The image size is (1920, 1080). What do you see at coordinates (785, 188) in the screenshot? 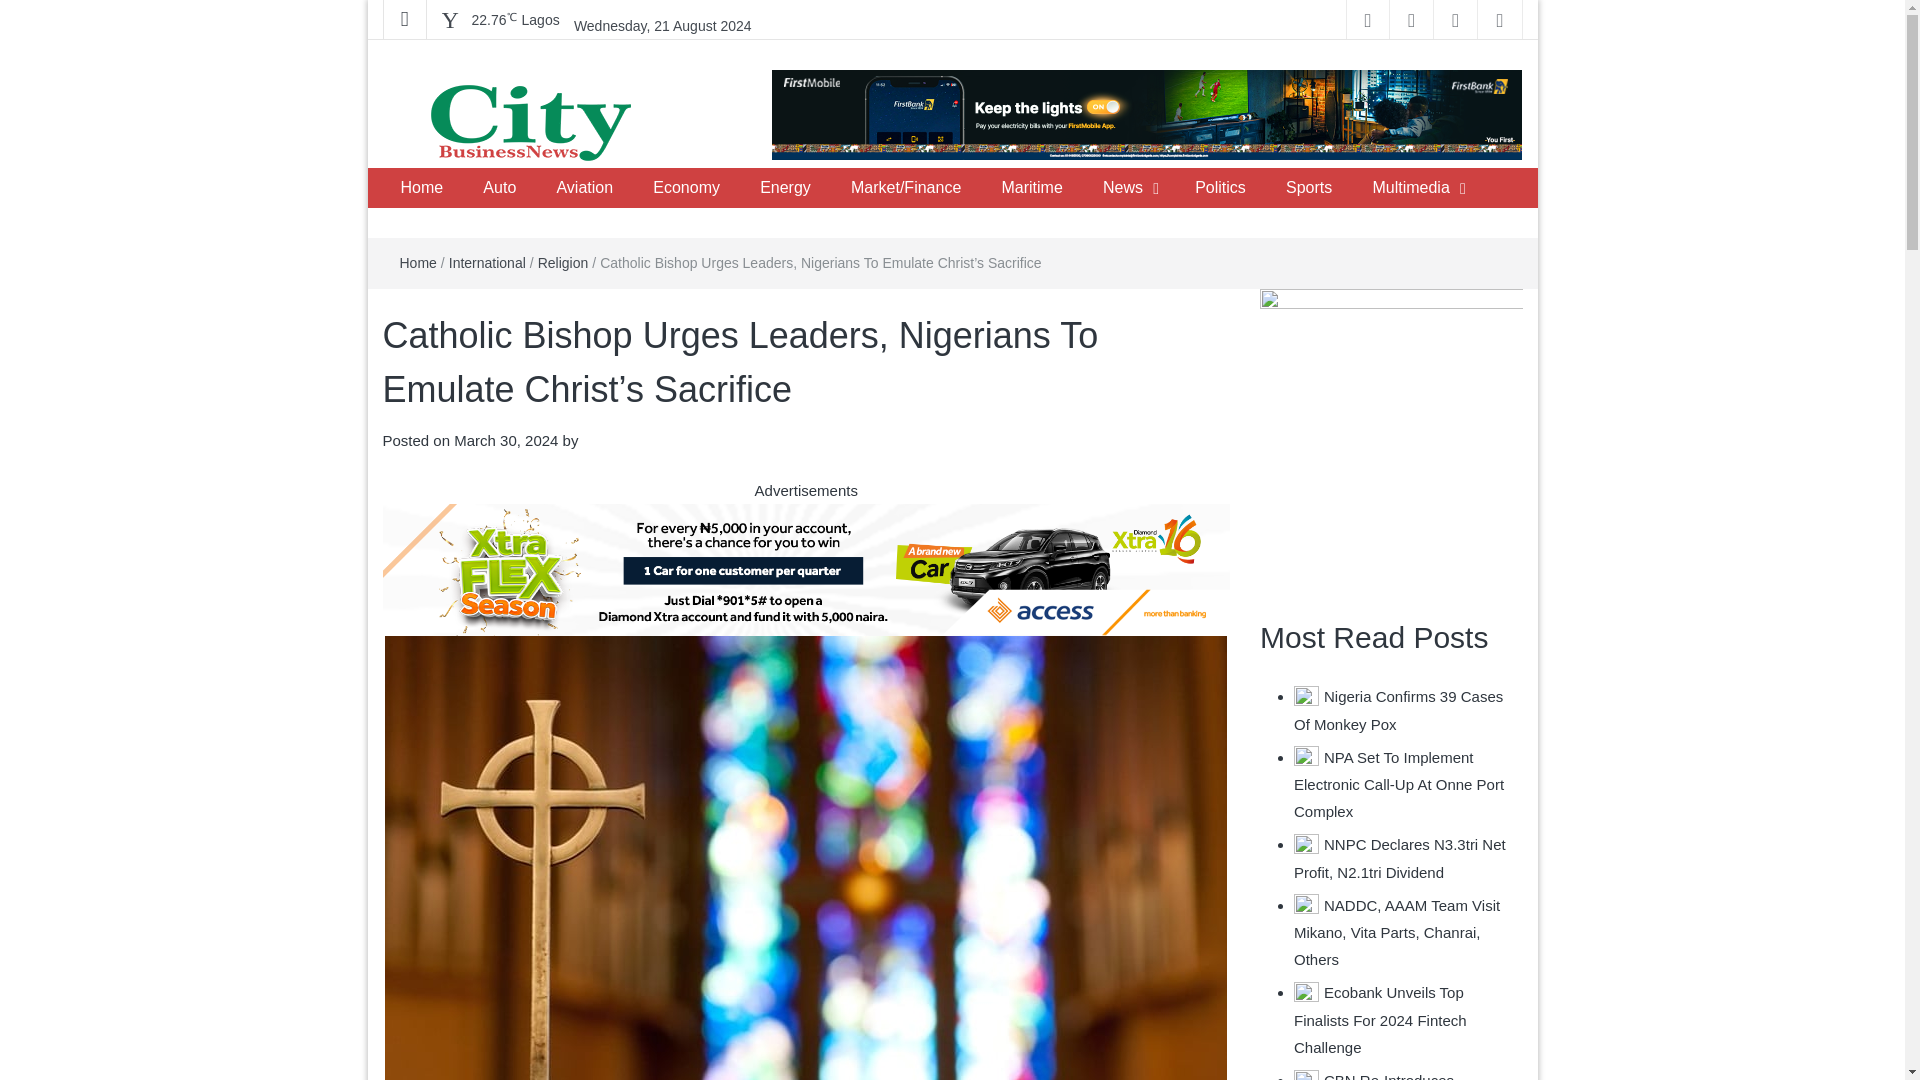
I see `Energy` at bounding box center [785, 188].